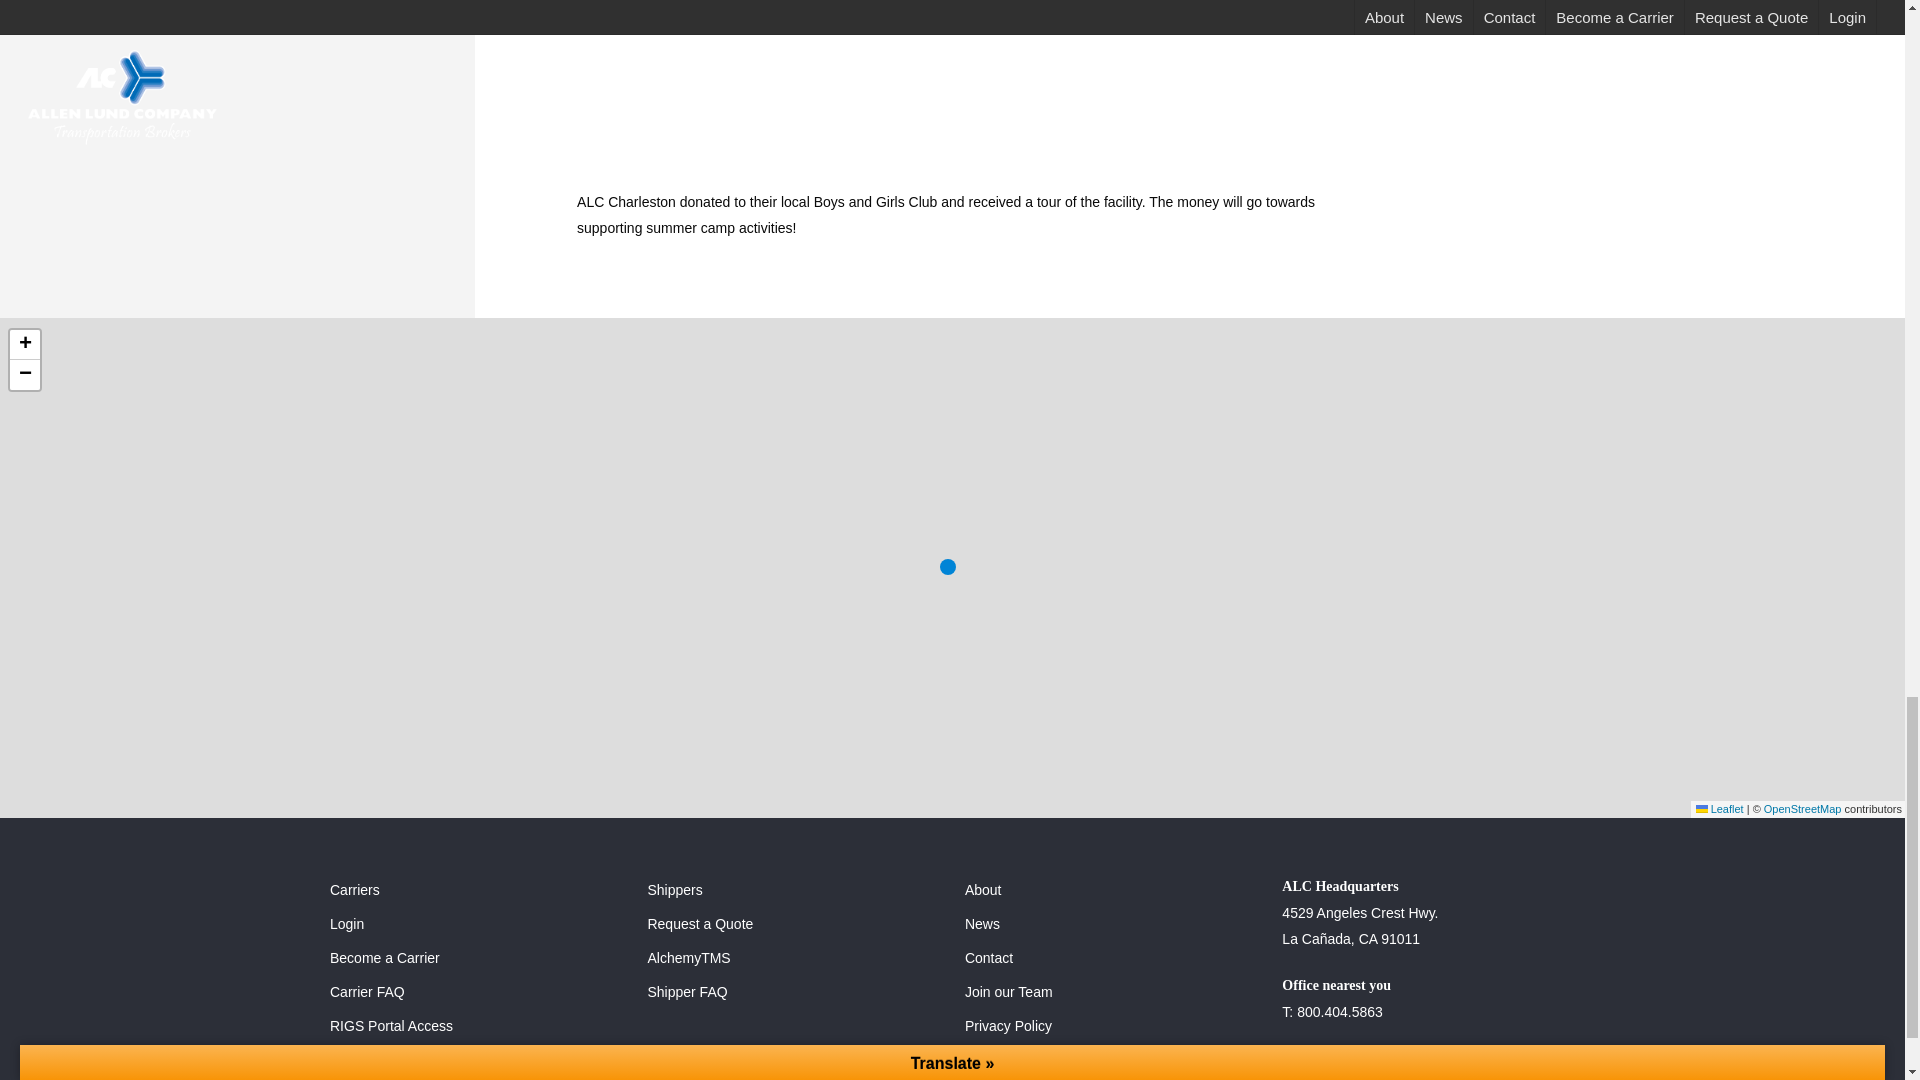 This screenshot has height=1080, width=1920. I want to click on Carriers, so click(476, 889).